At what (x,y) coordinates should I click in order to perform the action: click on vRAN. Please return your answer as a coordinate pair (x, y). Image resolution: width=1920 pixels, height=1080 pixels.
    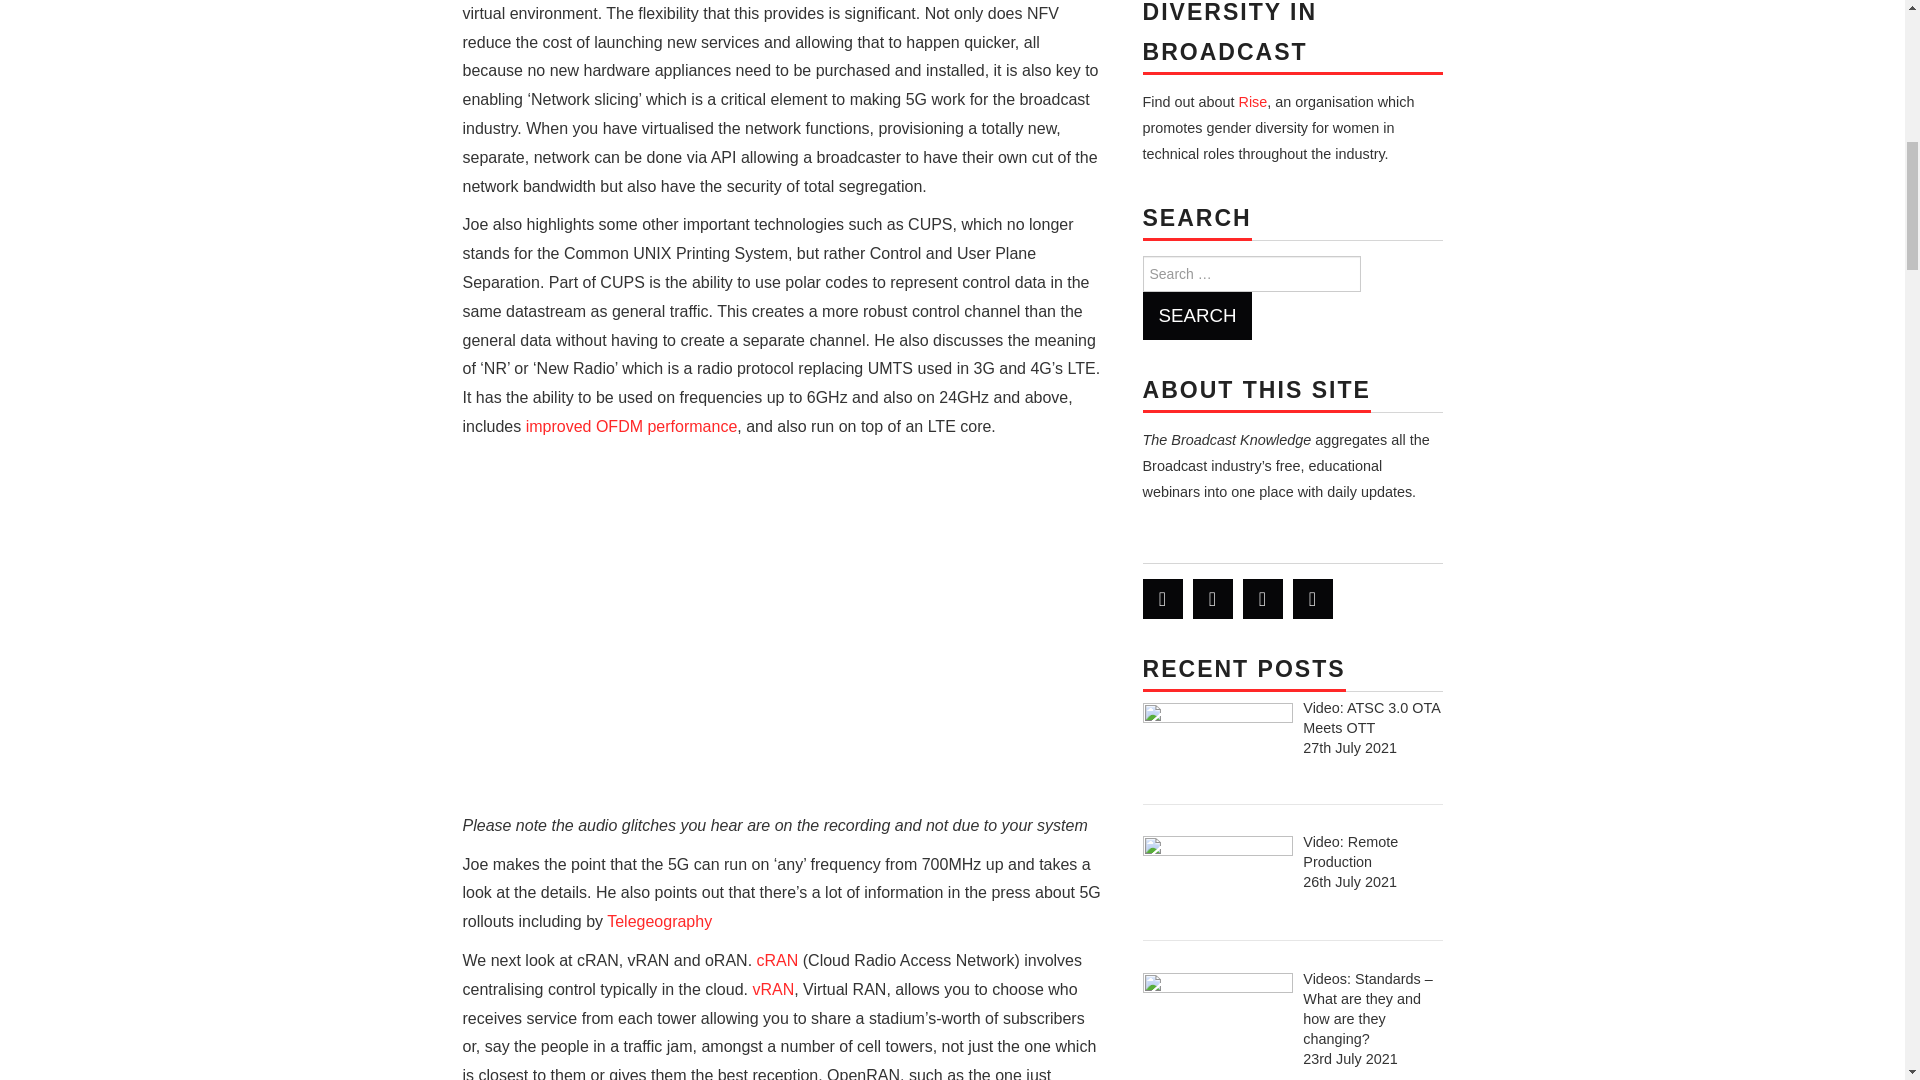
    Looking at the image, I should click on (773, 988).